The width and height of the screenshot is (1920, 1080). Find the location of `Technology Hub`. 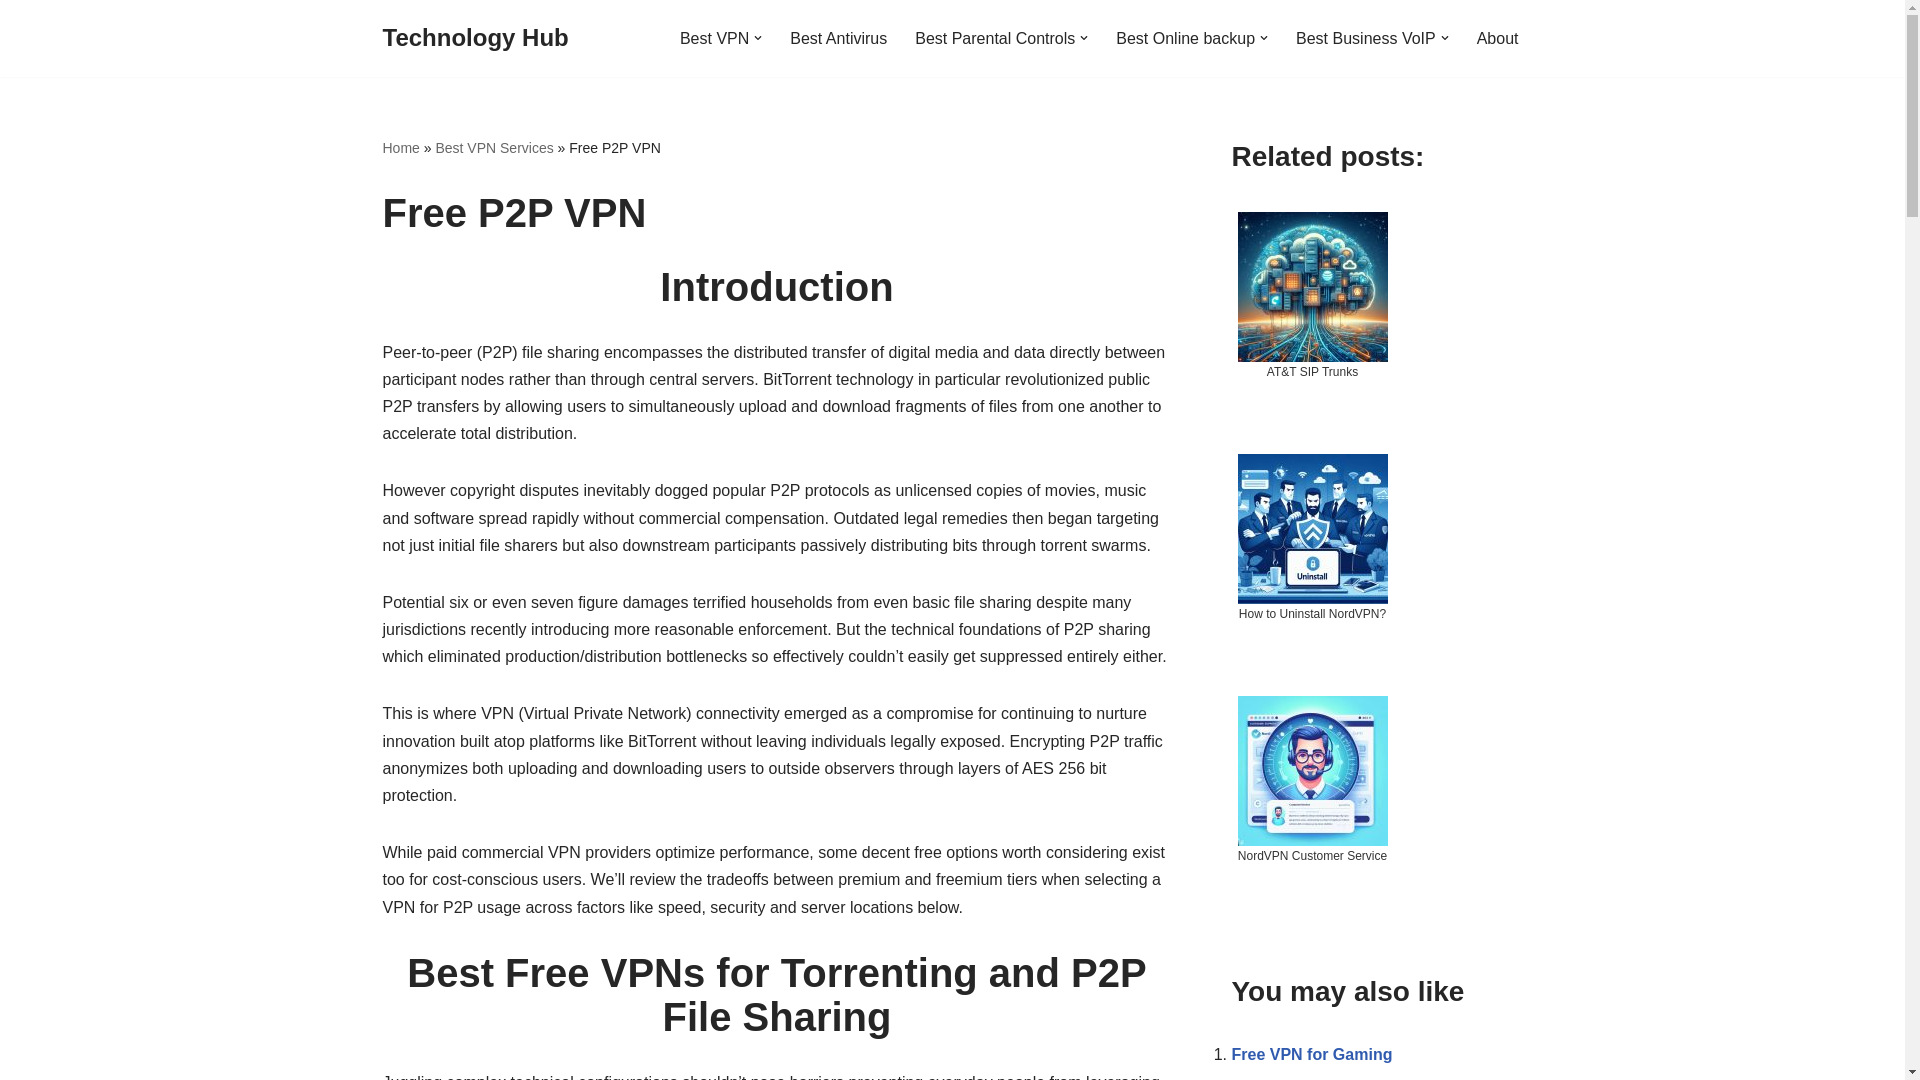

Technology Hub is located at coordinates (475, 38).